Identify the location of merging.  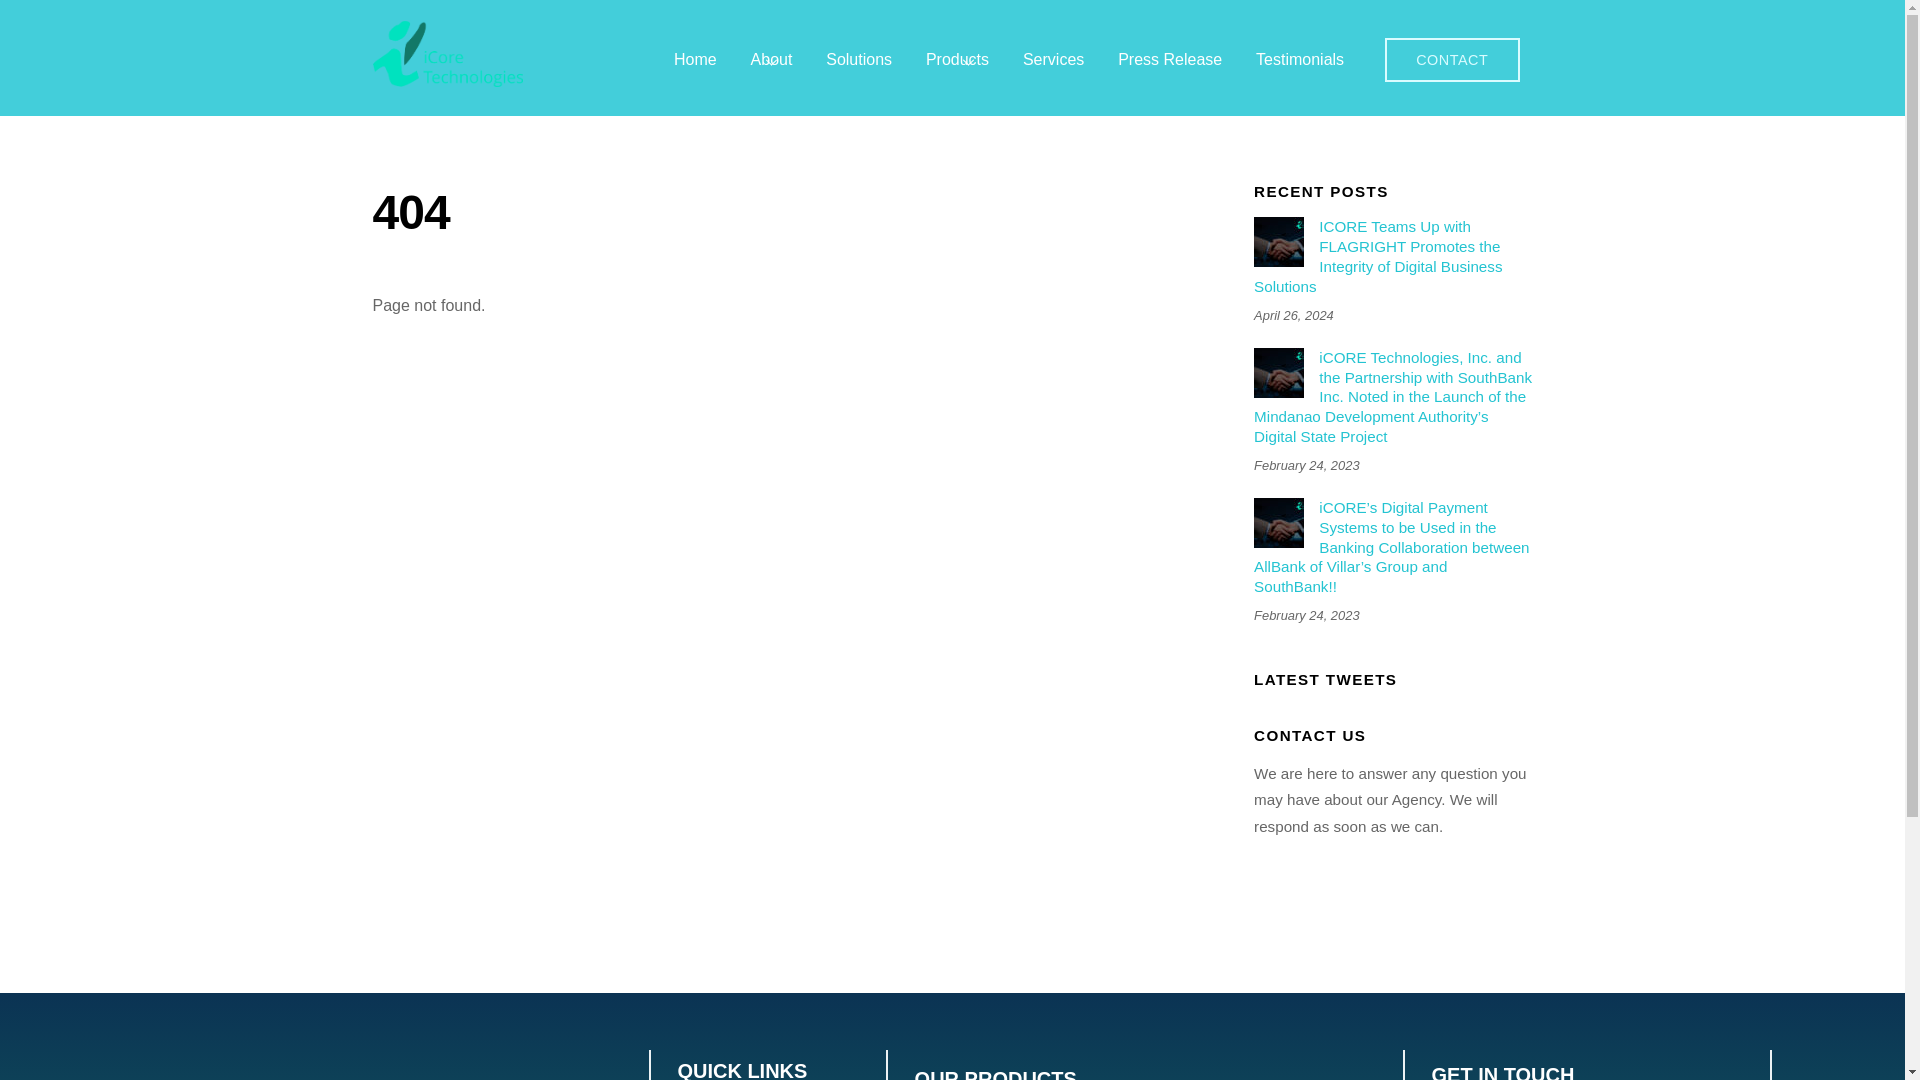
(1278, 372).